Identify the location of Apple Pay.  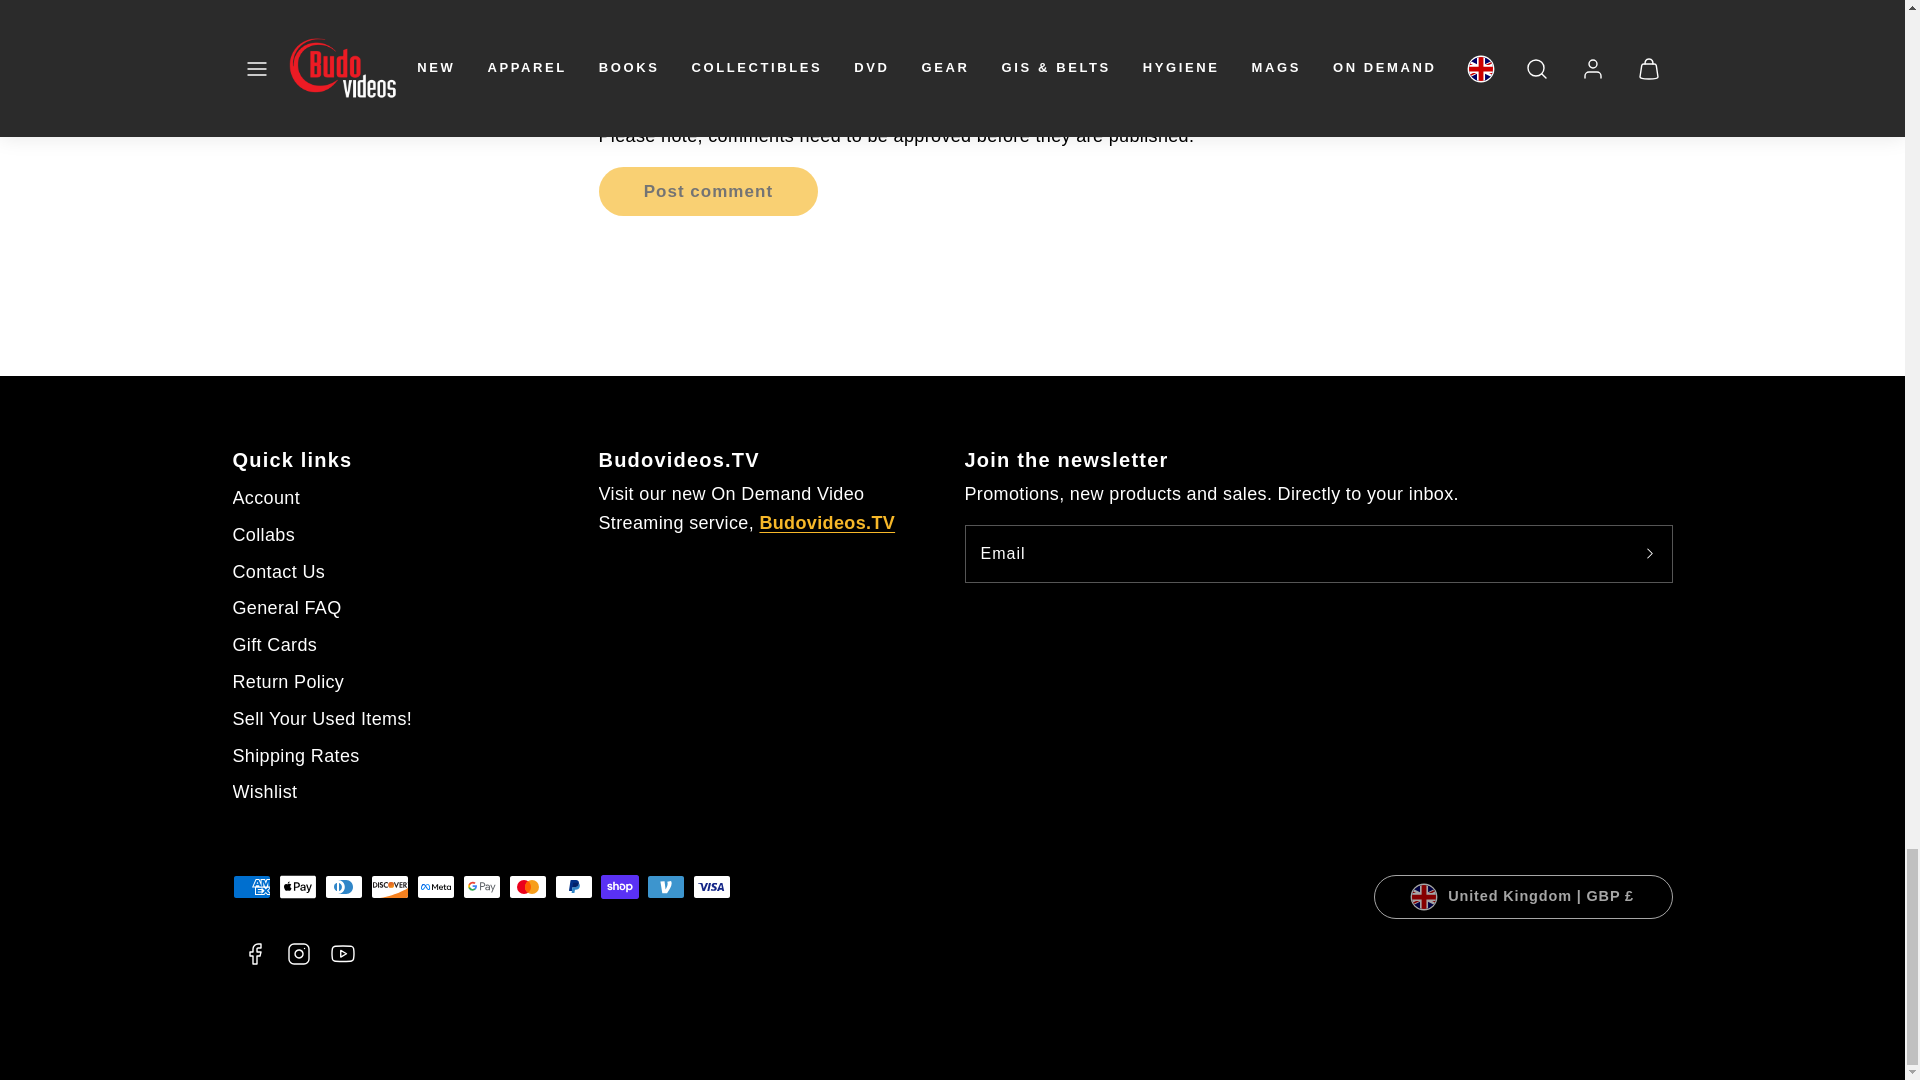
(297, 886).